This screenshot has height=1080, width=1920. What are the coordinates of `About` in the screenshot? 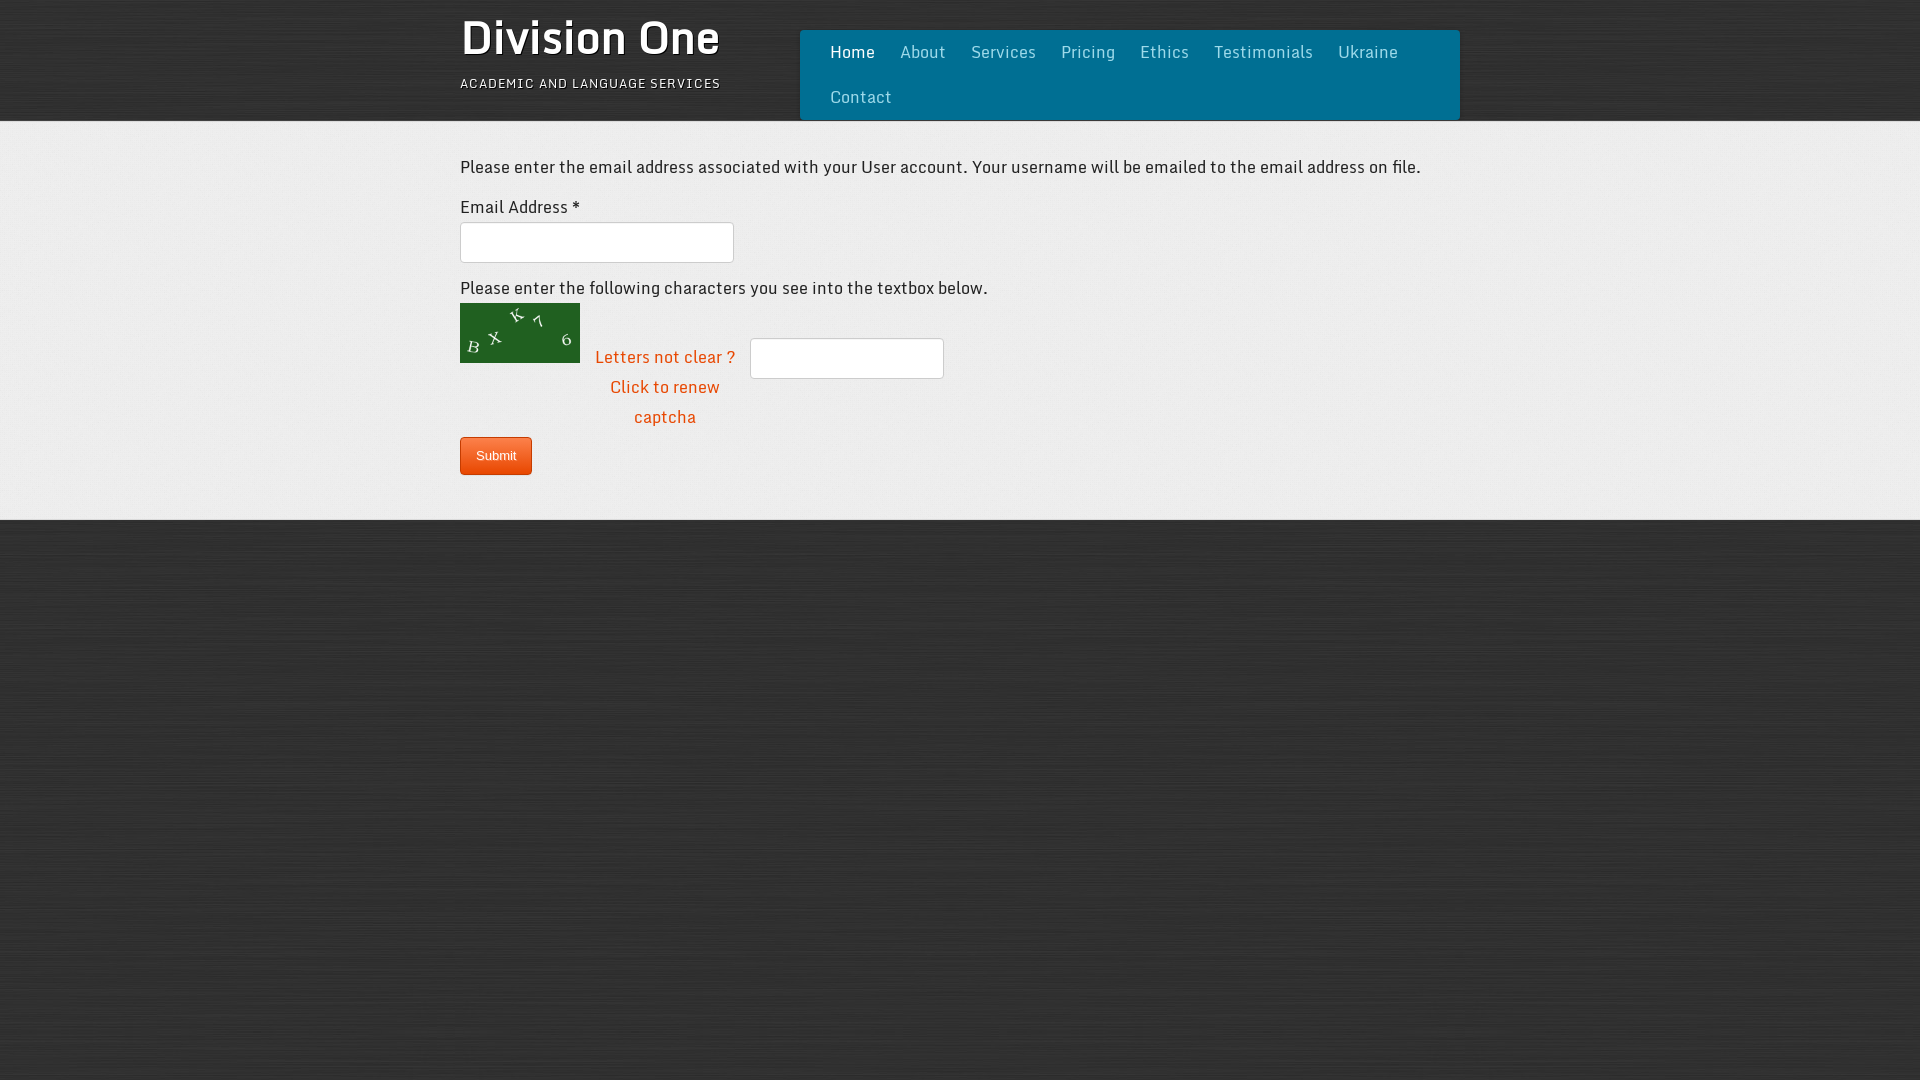 It's located at (923, 52).